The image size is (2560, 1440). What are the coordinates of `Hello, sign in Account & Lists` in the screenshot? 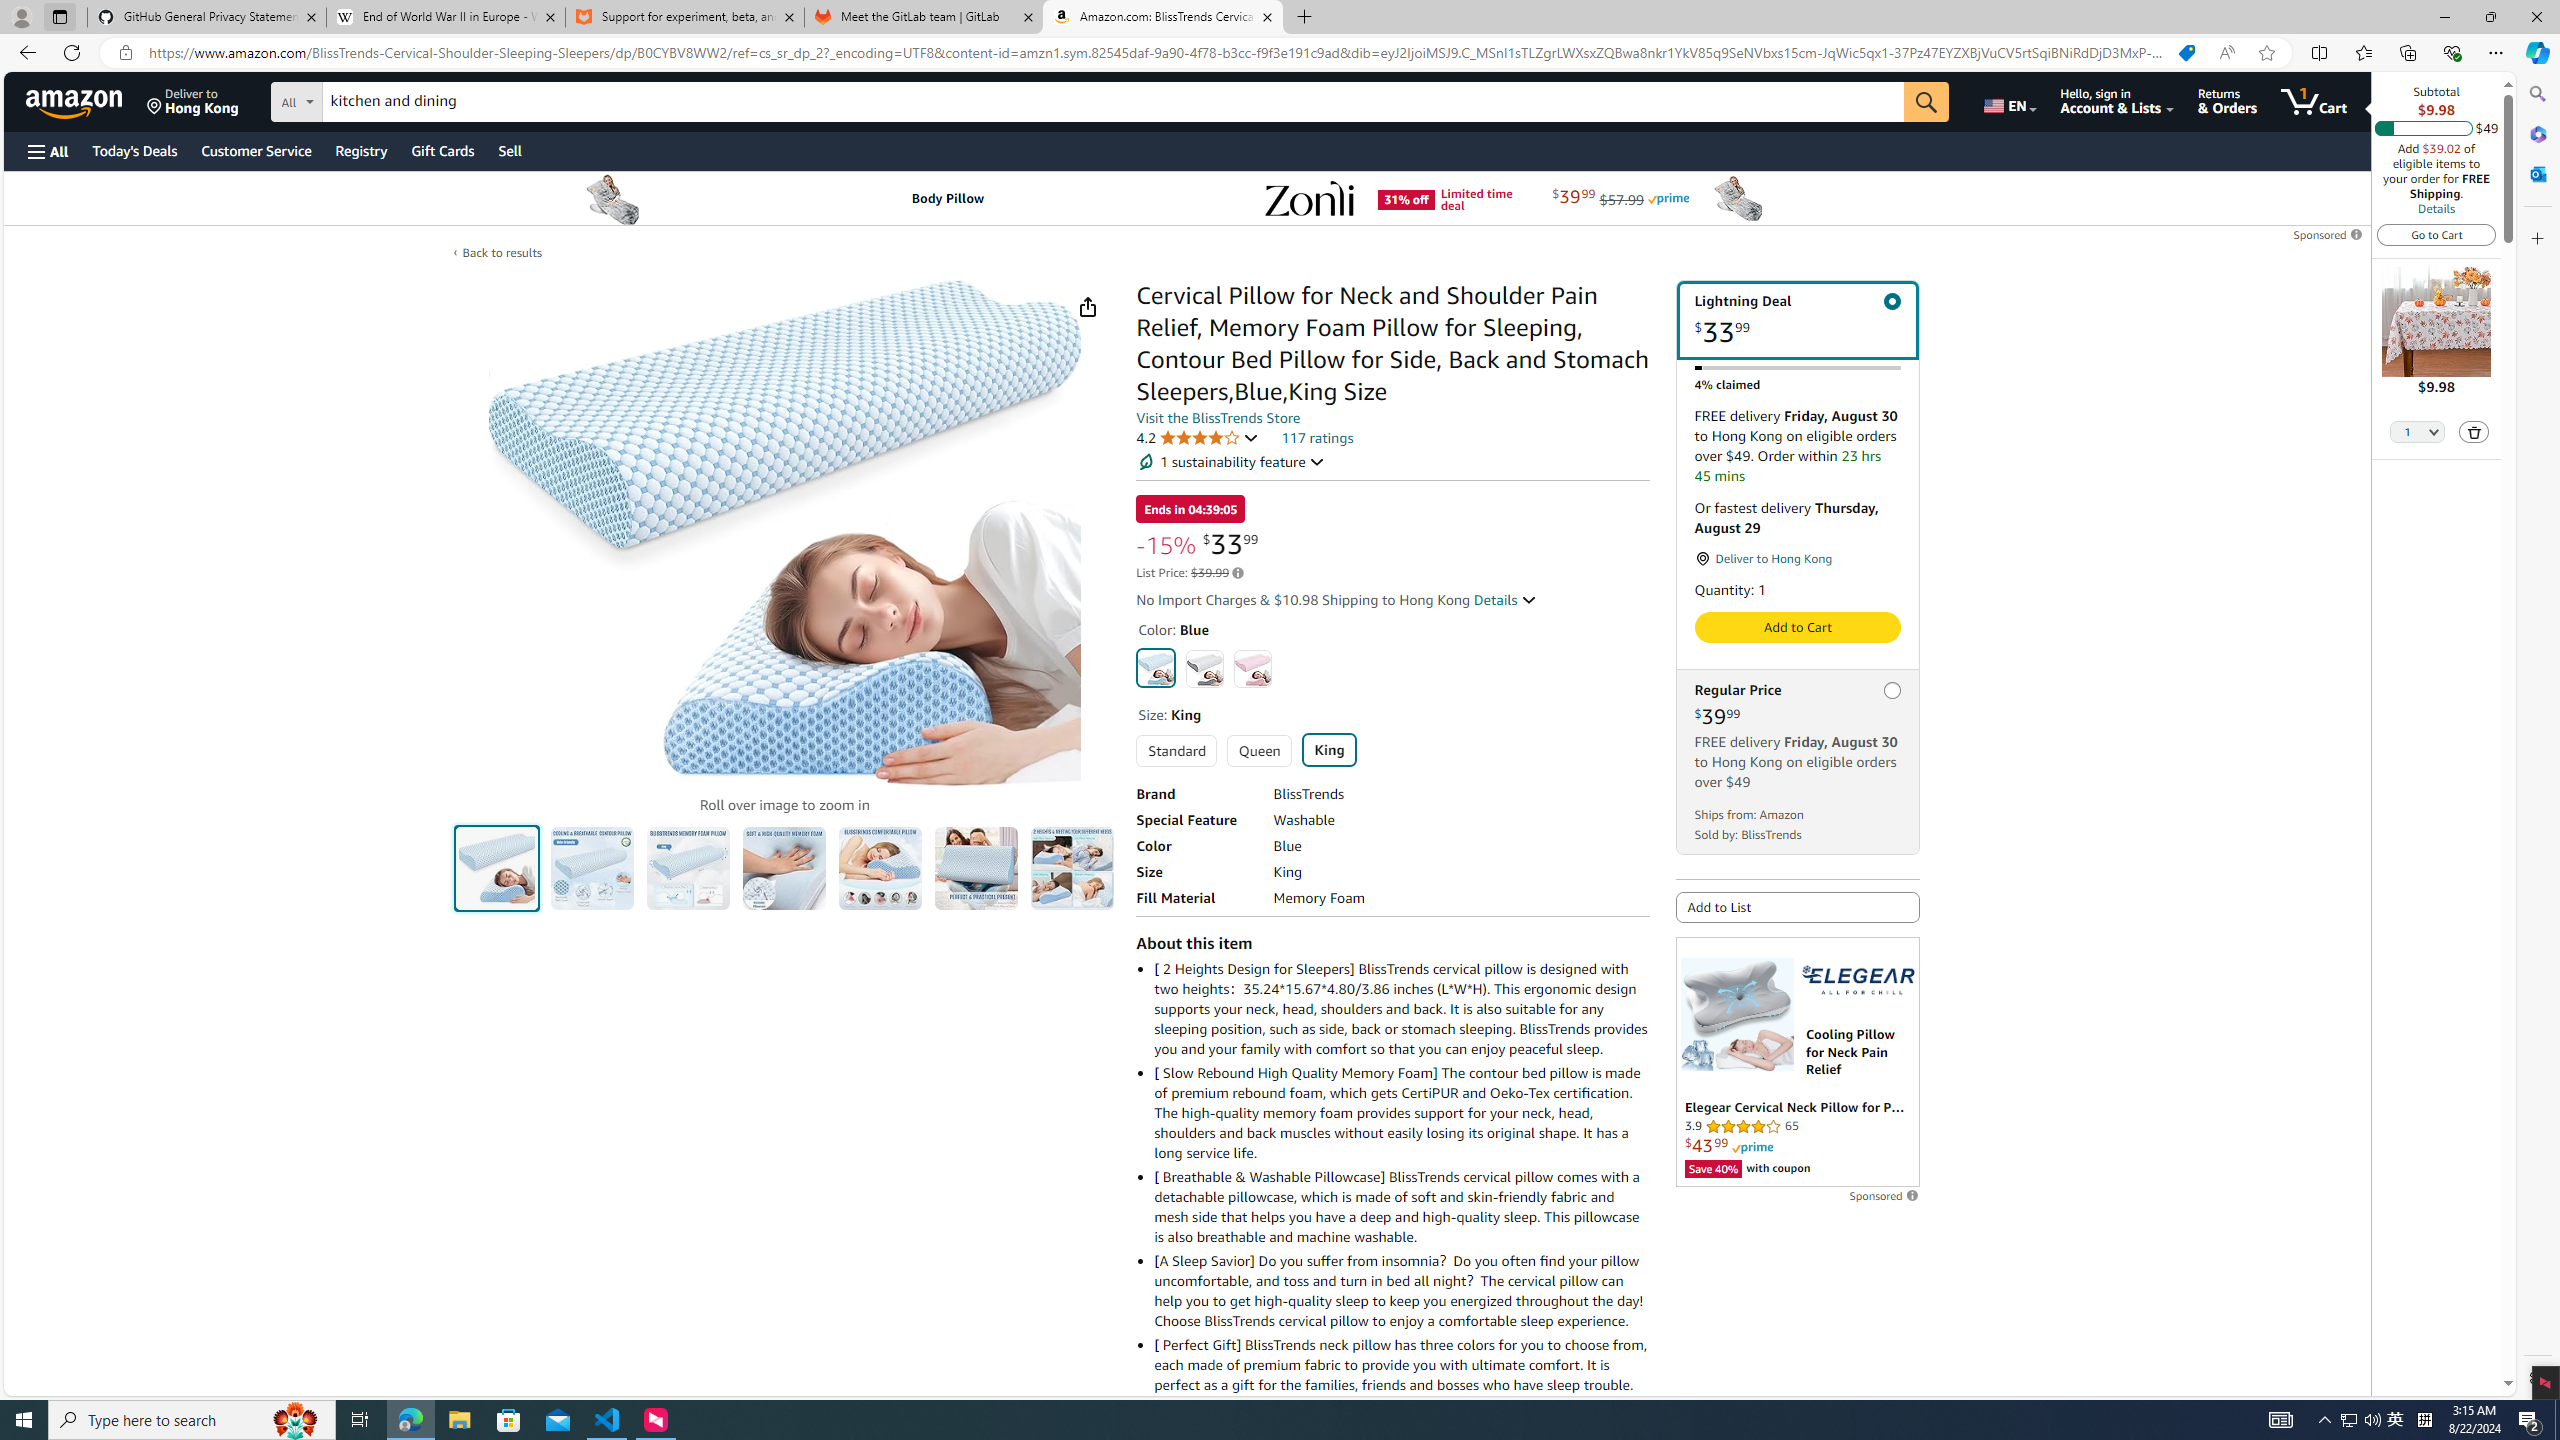 It's located at (2116, 101).